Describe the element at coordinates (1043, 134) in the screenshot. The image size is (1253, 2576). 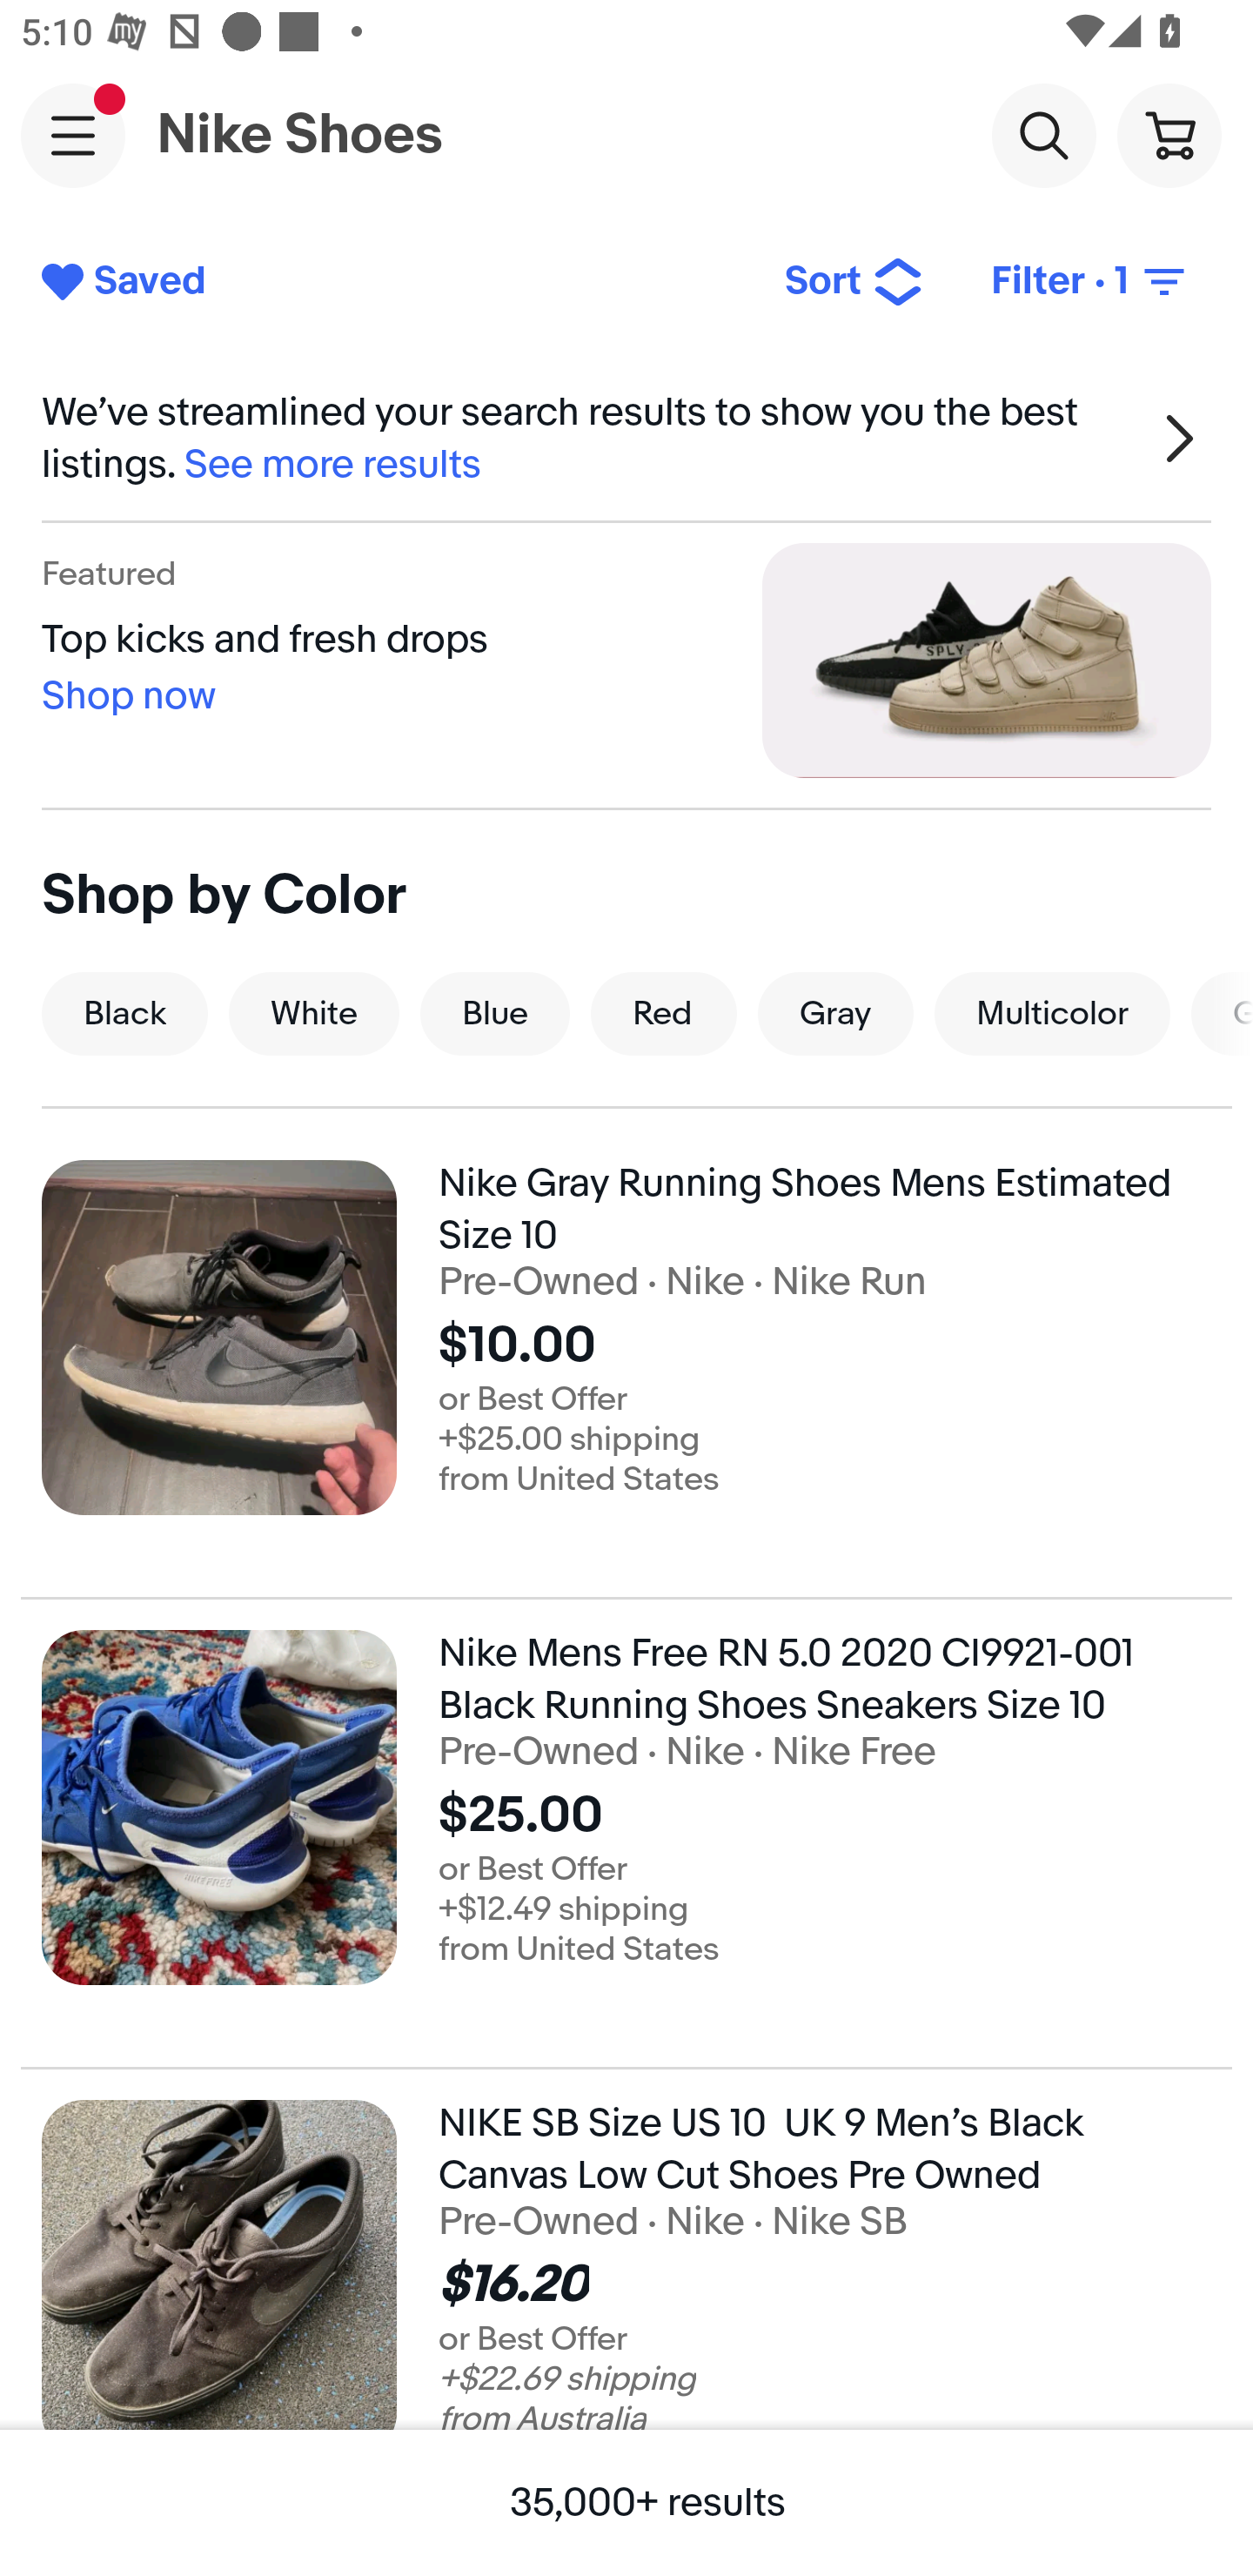
I see `Search` at that location.